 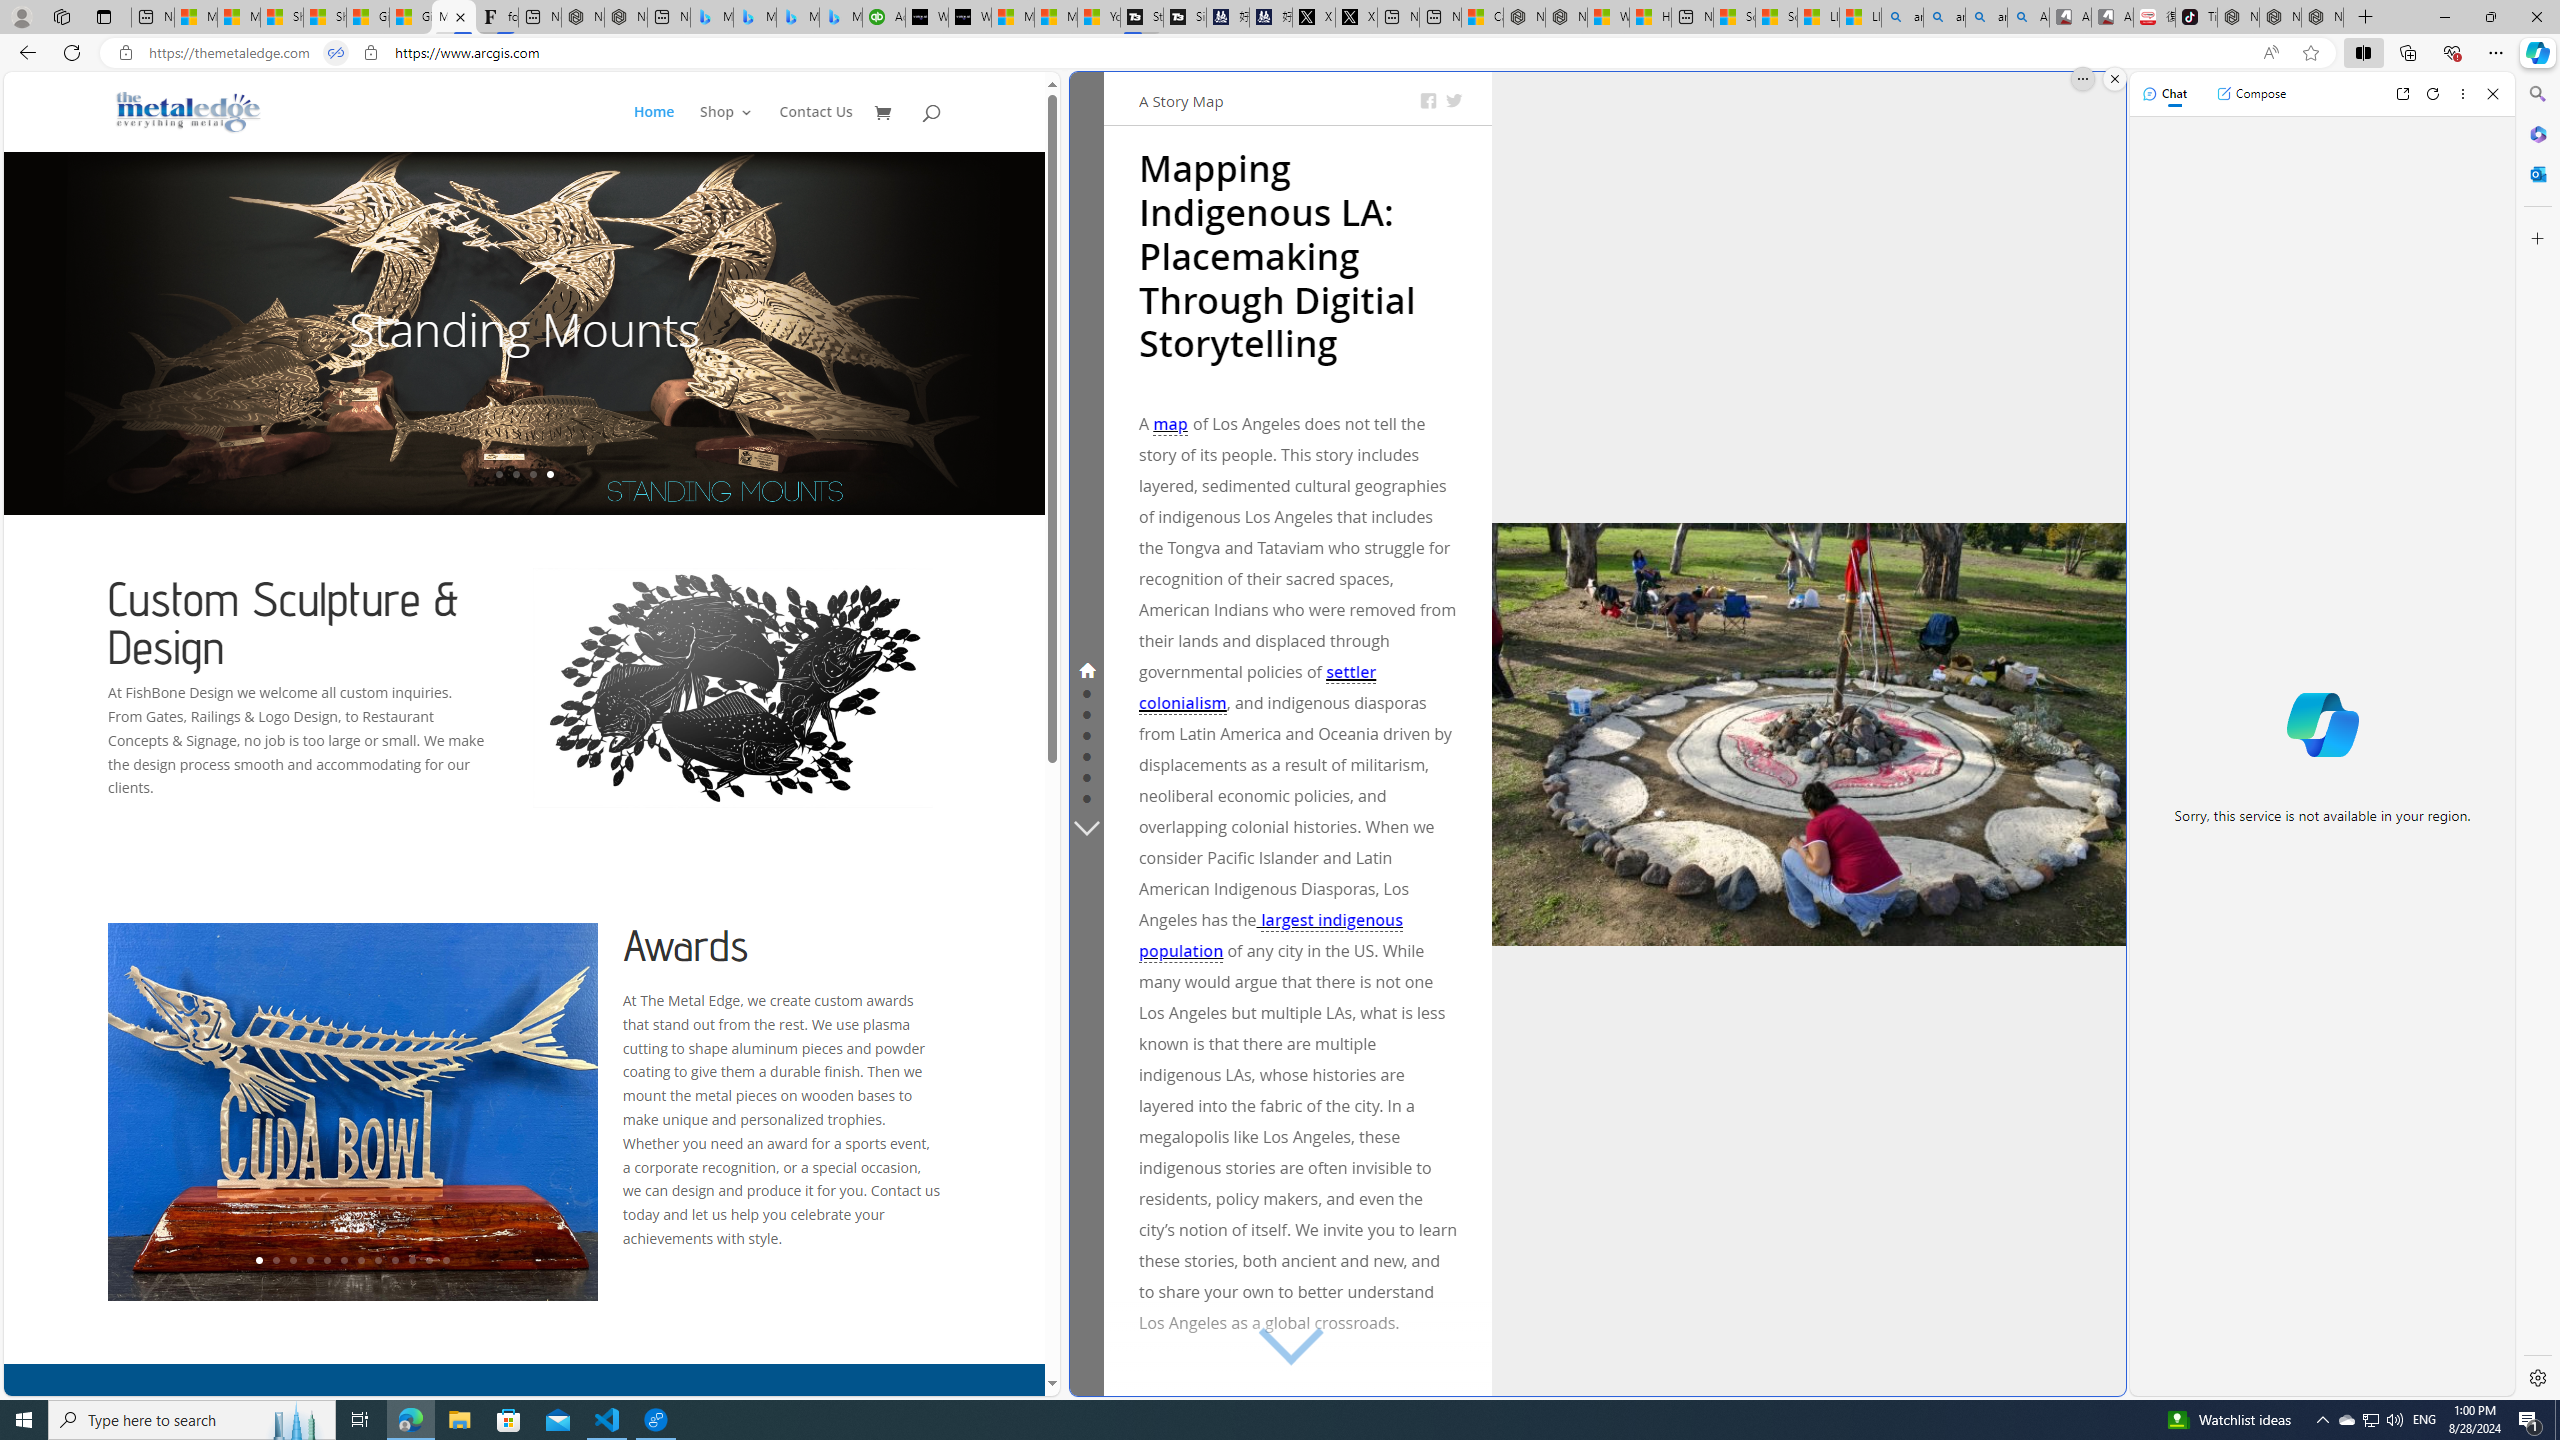 What do you see at coordinates (370, 53) in the screenshot?
I see `View site information` at bounding box center [370, 53].